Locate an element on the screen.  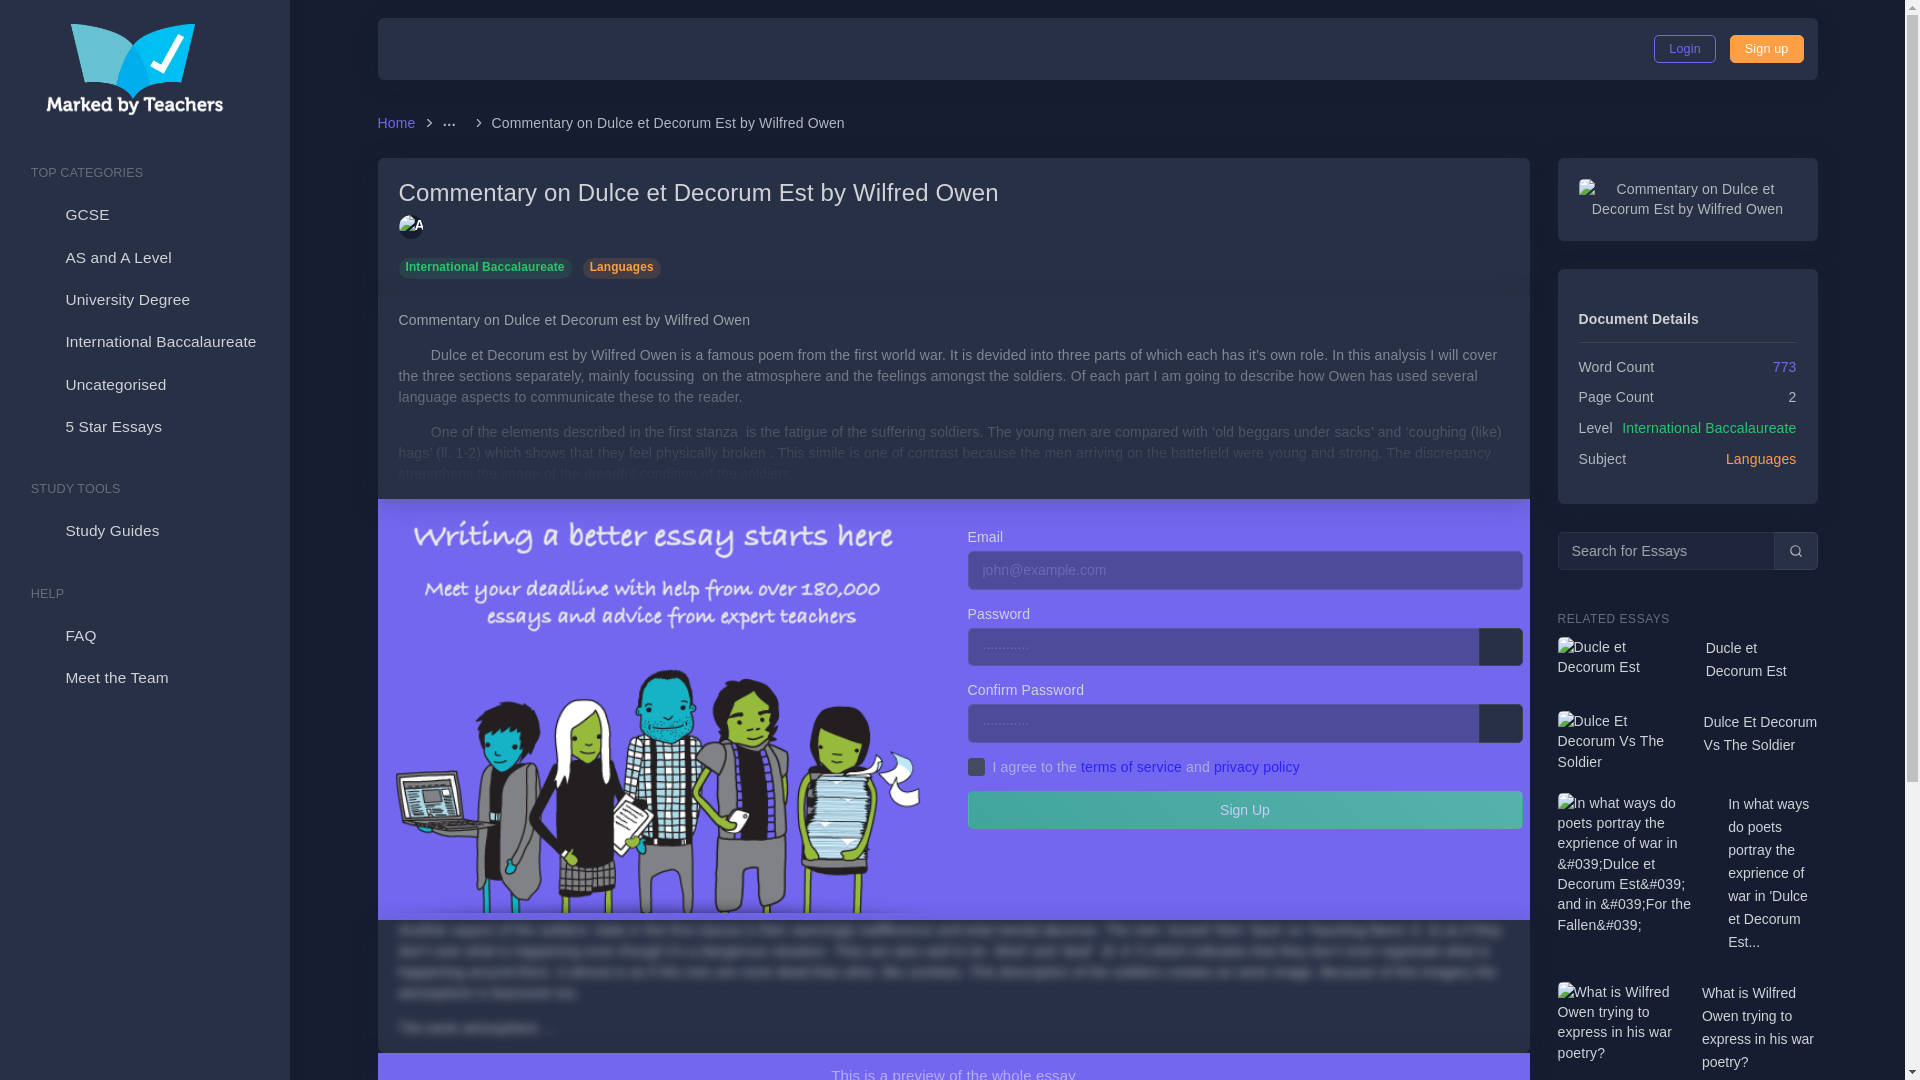
Sign Up is located at coordinates (1766, 48).